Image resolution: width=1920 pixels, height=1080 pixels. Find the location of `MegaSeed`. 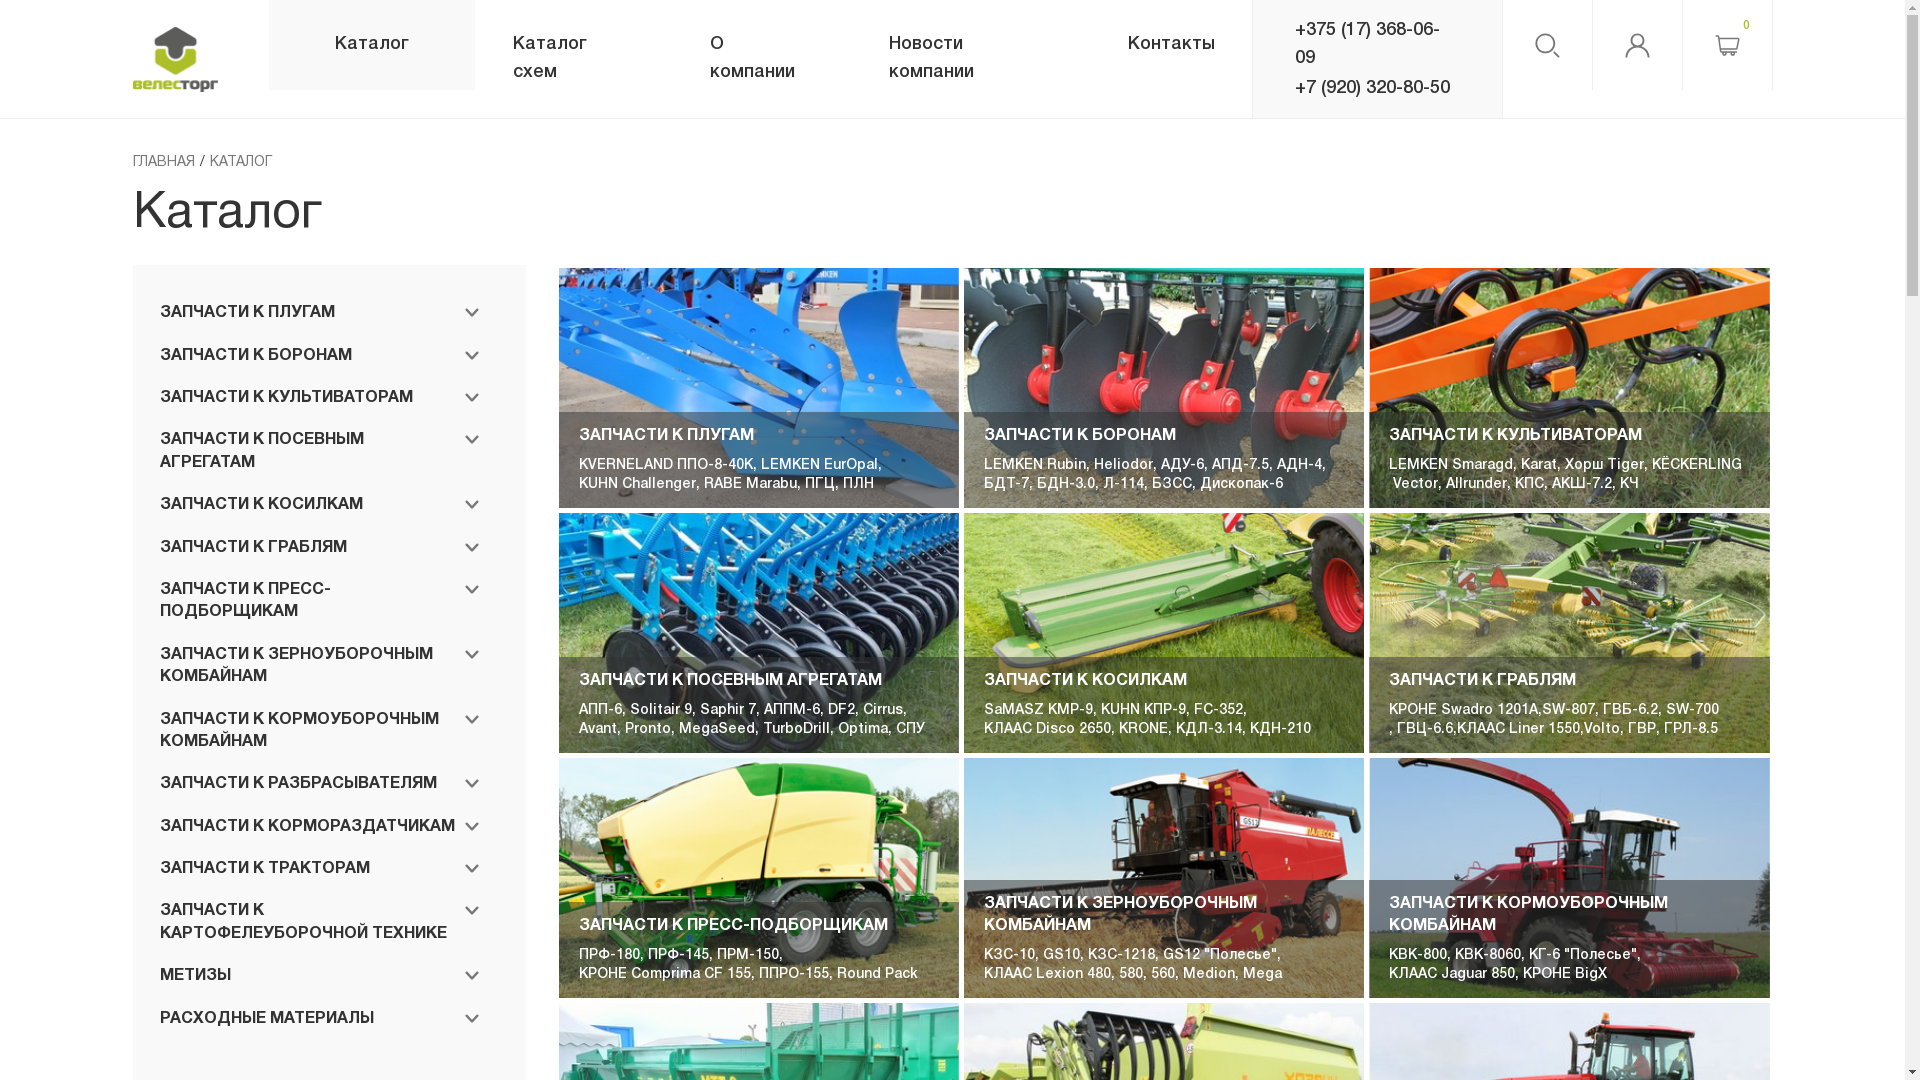

MegaSeed is located at coordinates (717, 730).